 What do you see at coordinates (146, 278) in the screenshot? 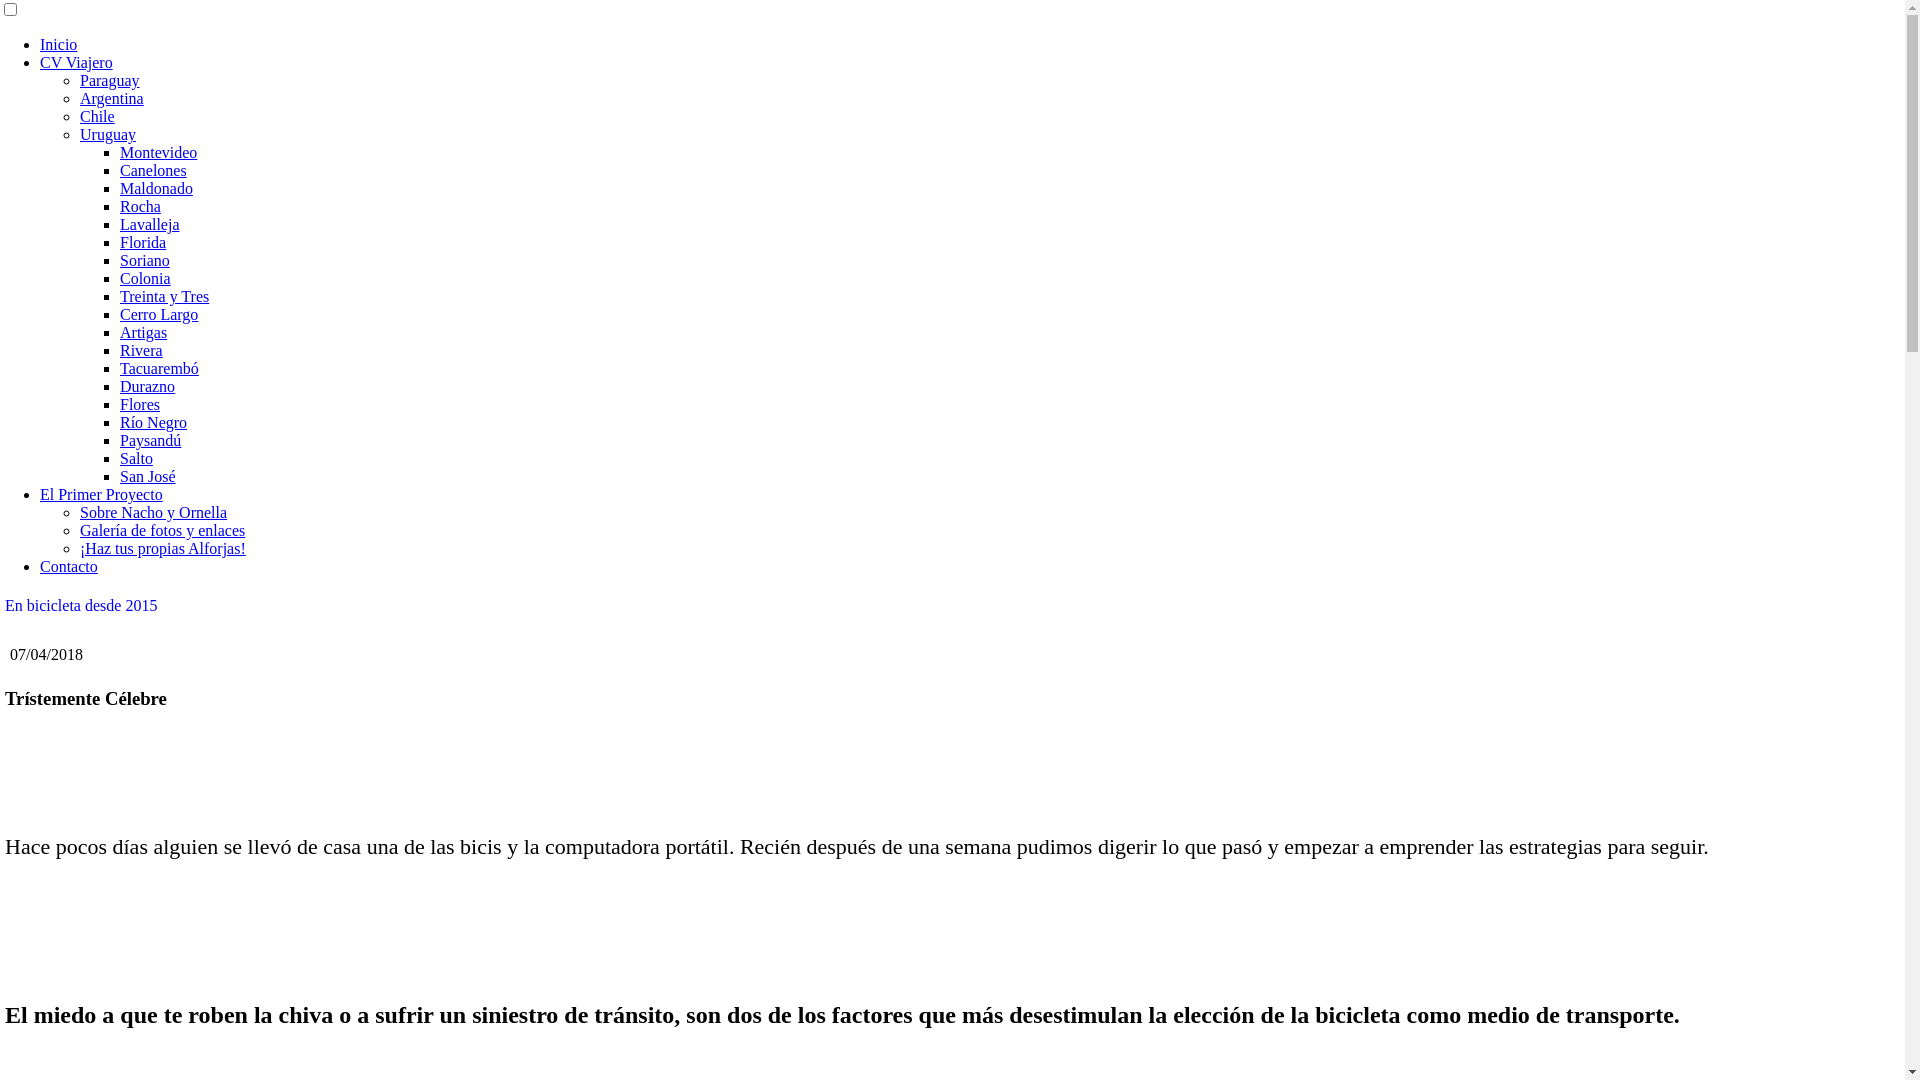
I see `Colonia` at bounding box center [146, 278].